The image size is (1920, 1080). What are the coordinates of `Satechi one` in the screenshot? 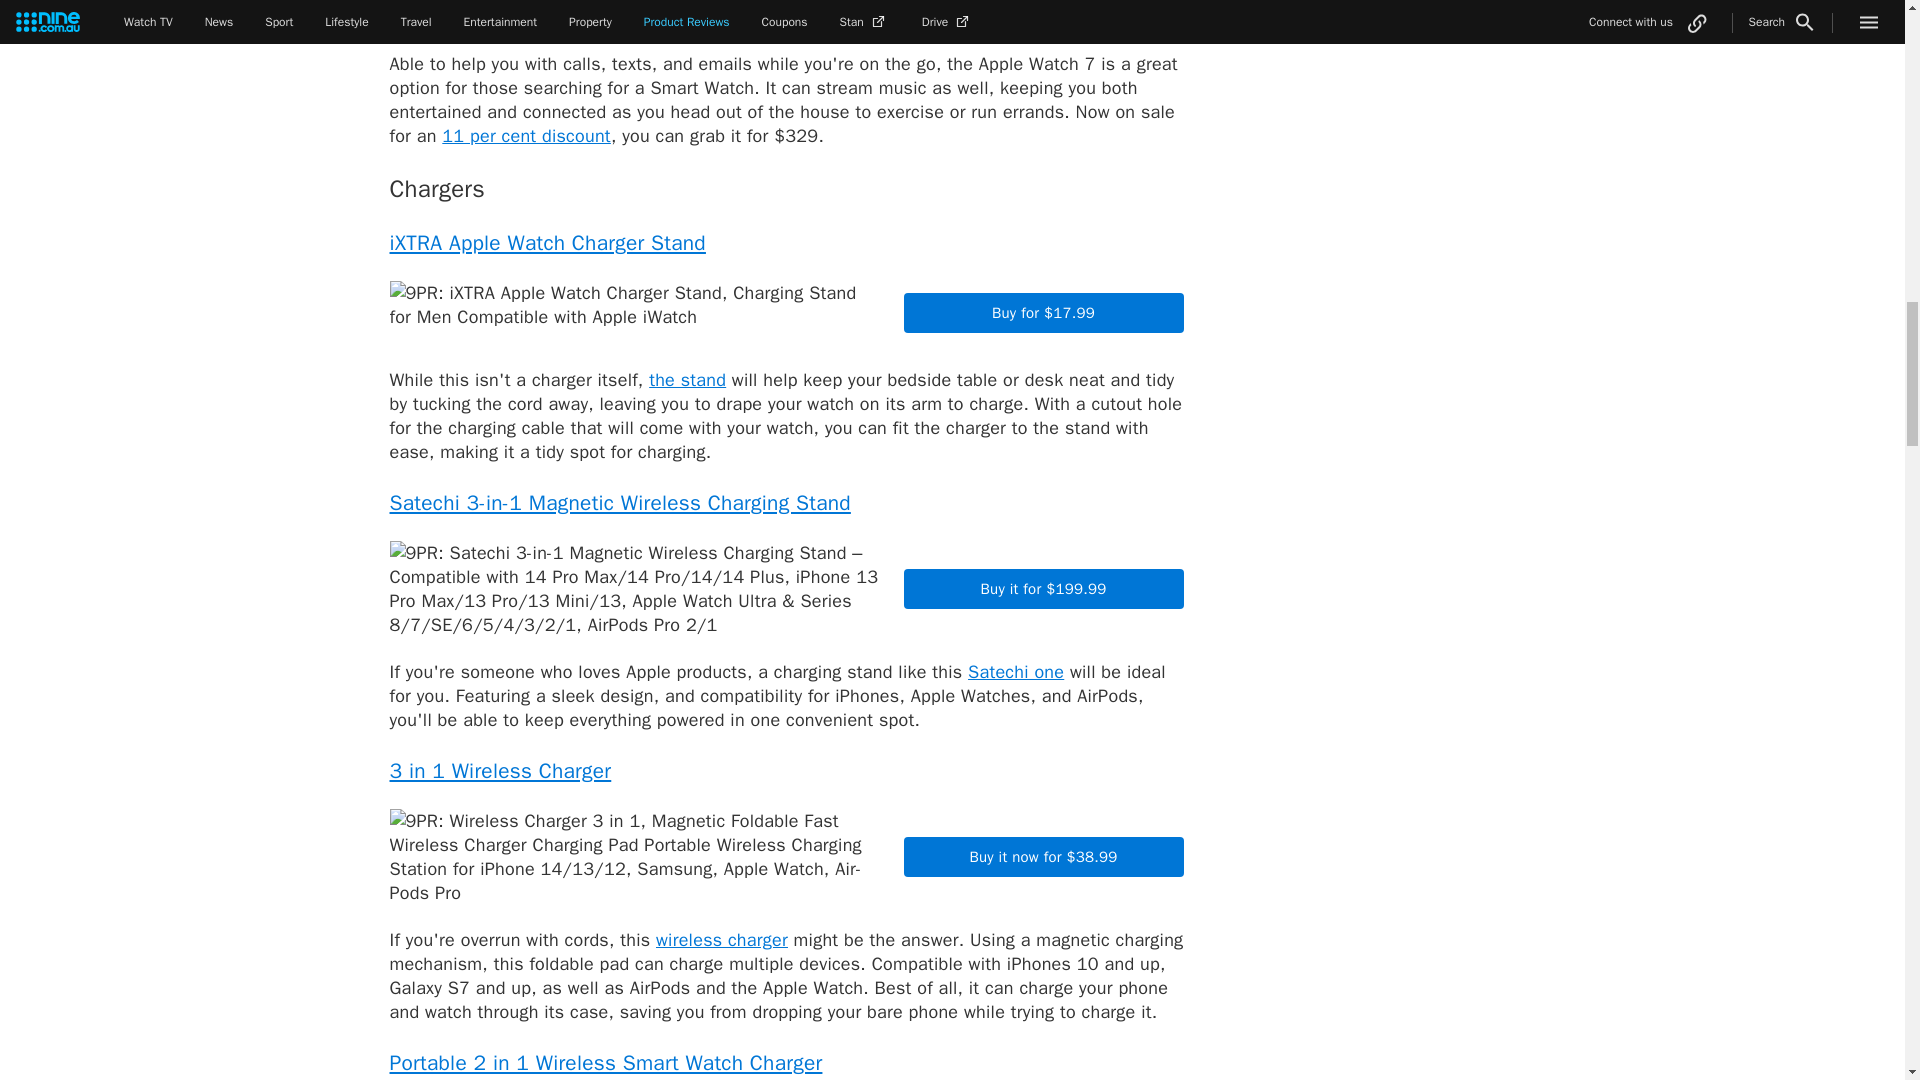 It's located at (1015, 671).